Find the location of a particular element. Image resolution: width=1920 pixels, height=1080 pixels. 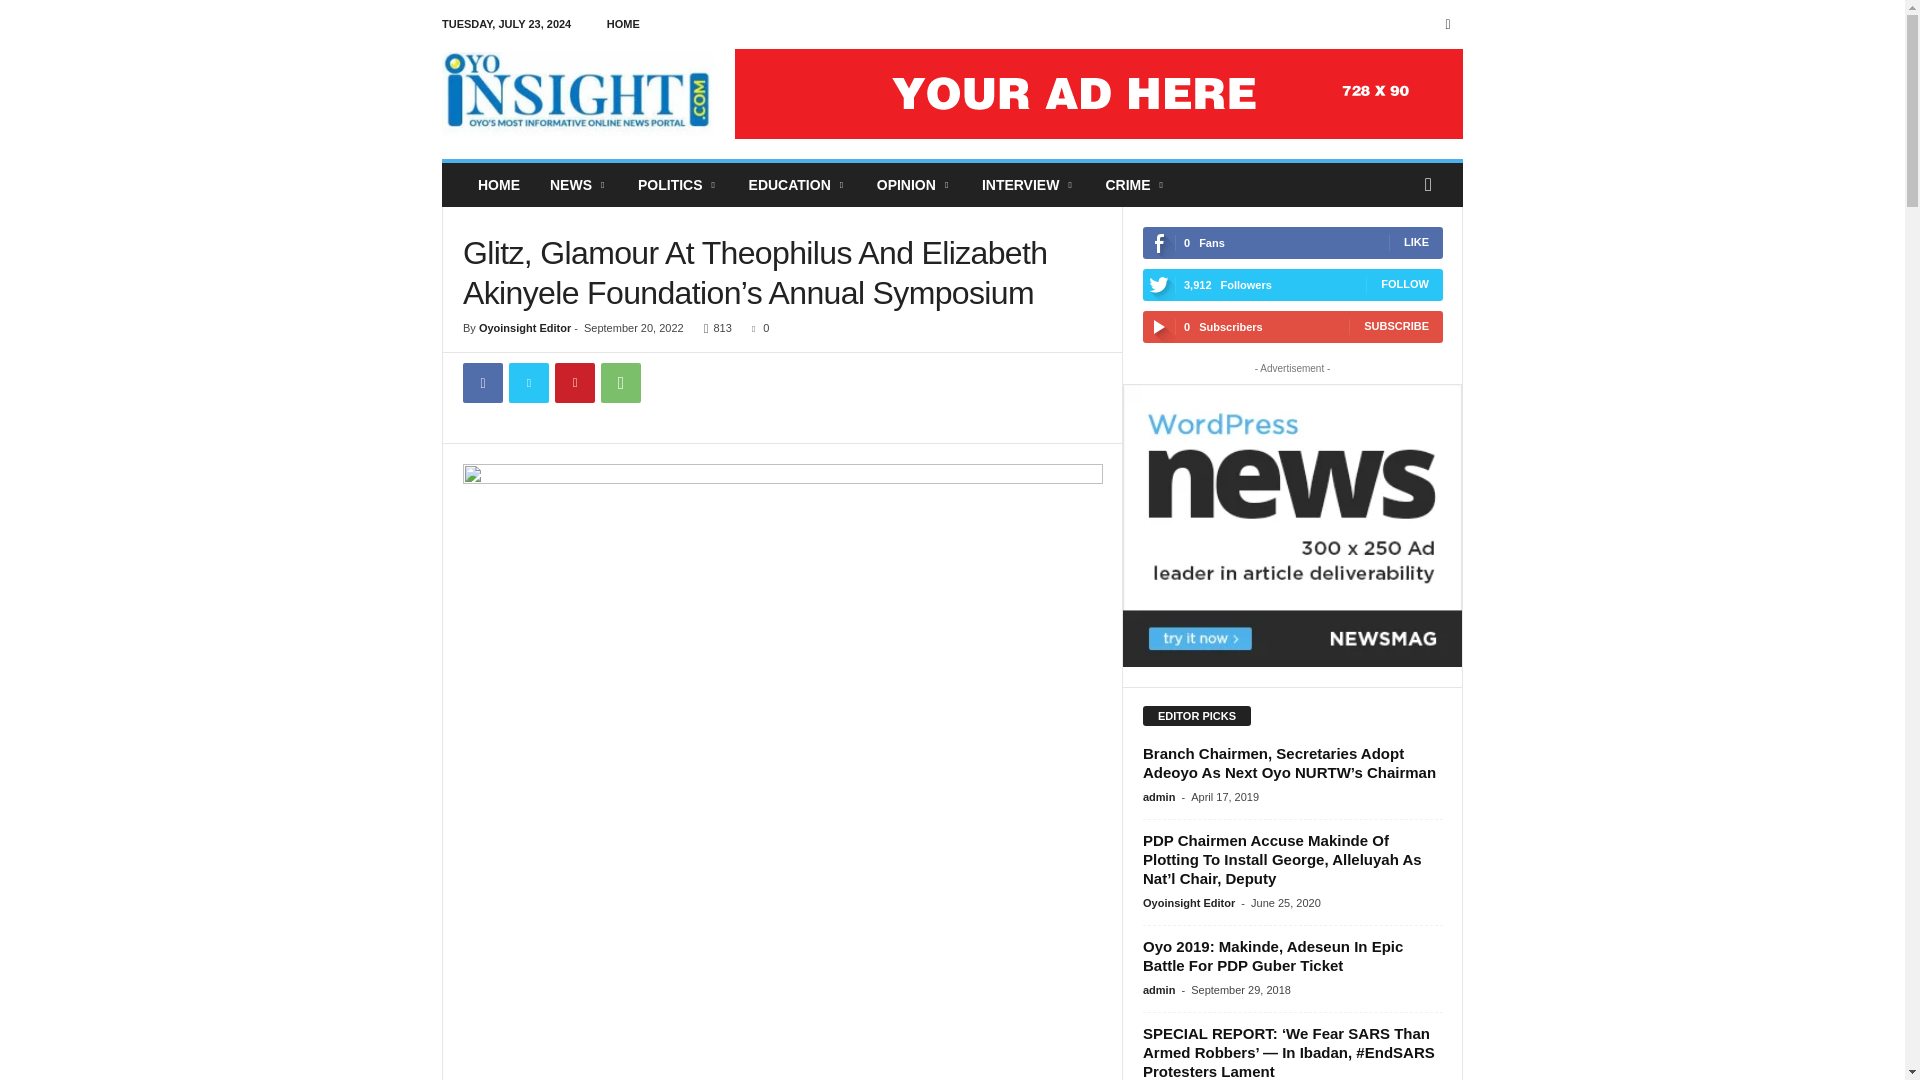

HOME is located at coordinates (498, 185).